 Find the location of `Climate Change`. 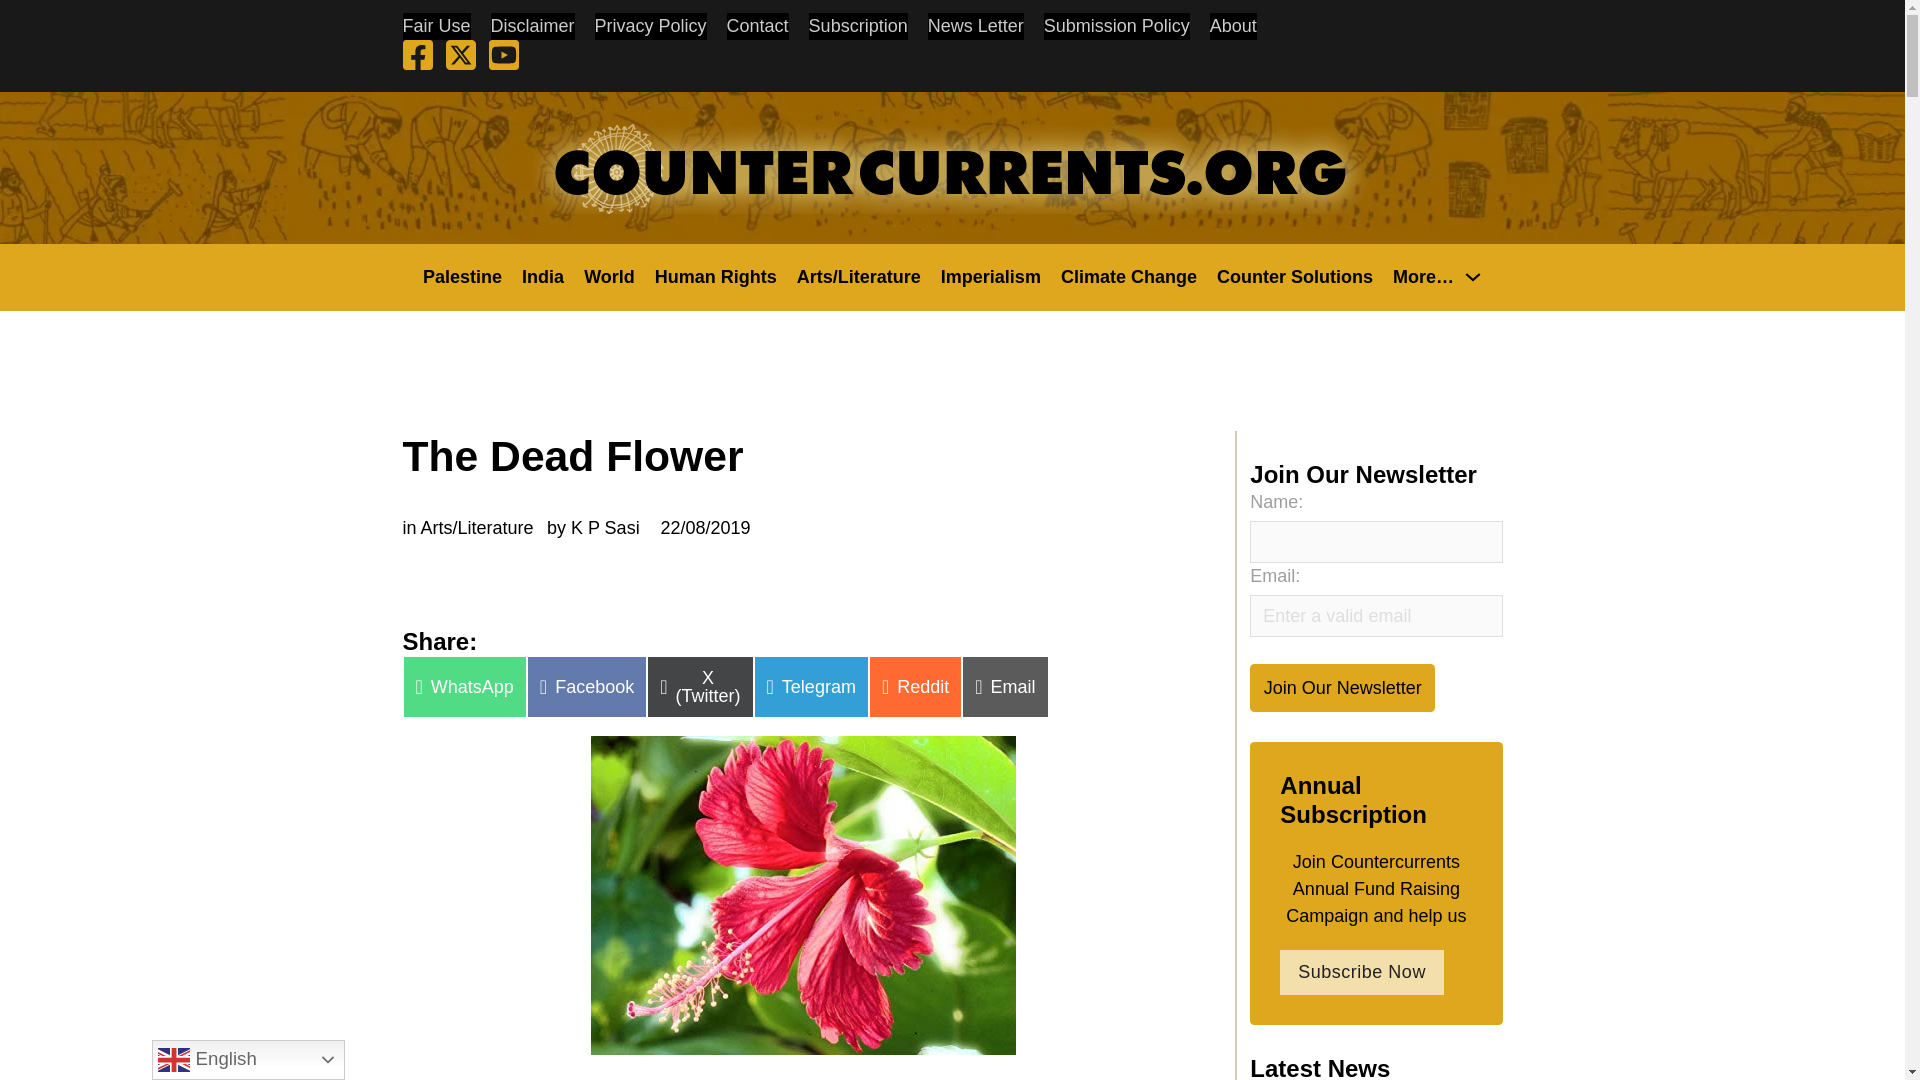

Climate Change is located at coordinates (1128, 276).